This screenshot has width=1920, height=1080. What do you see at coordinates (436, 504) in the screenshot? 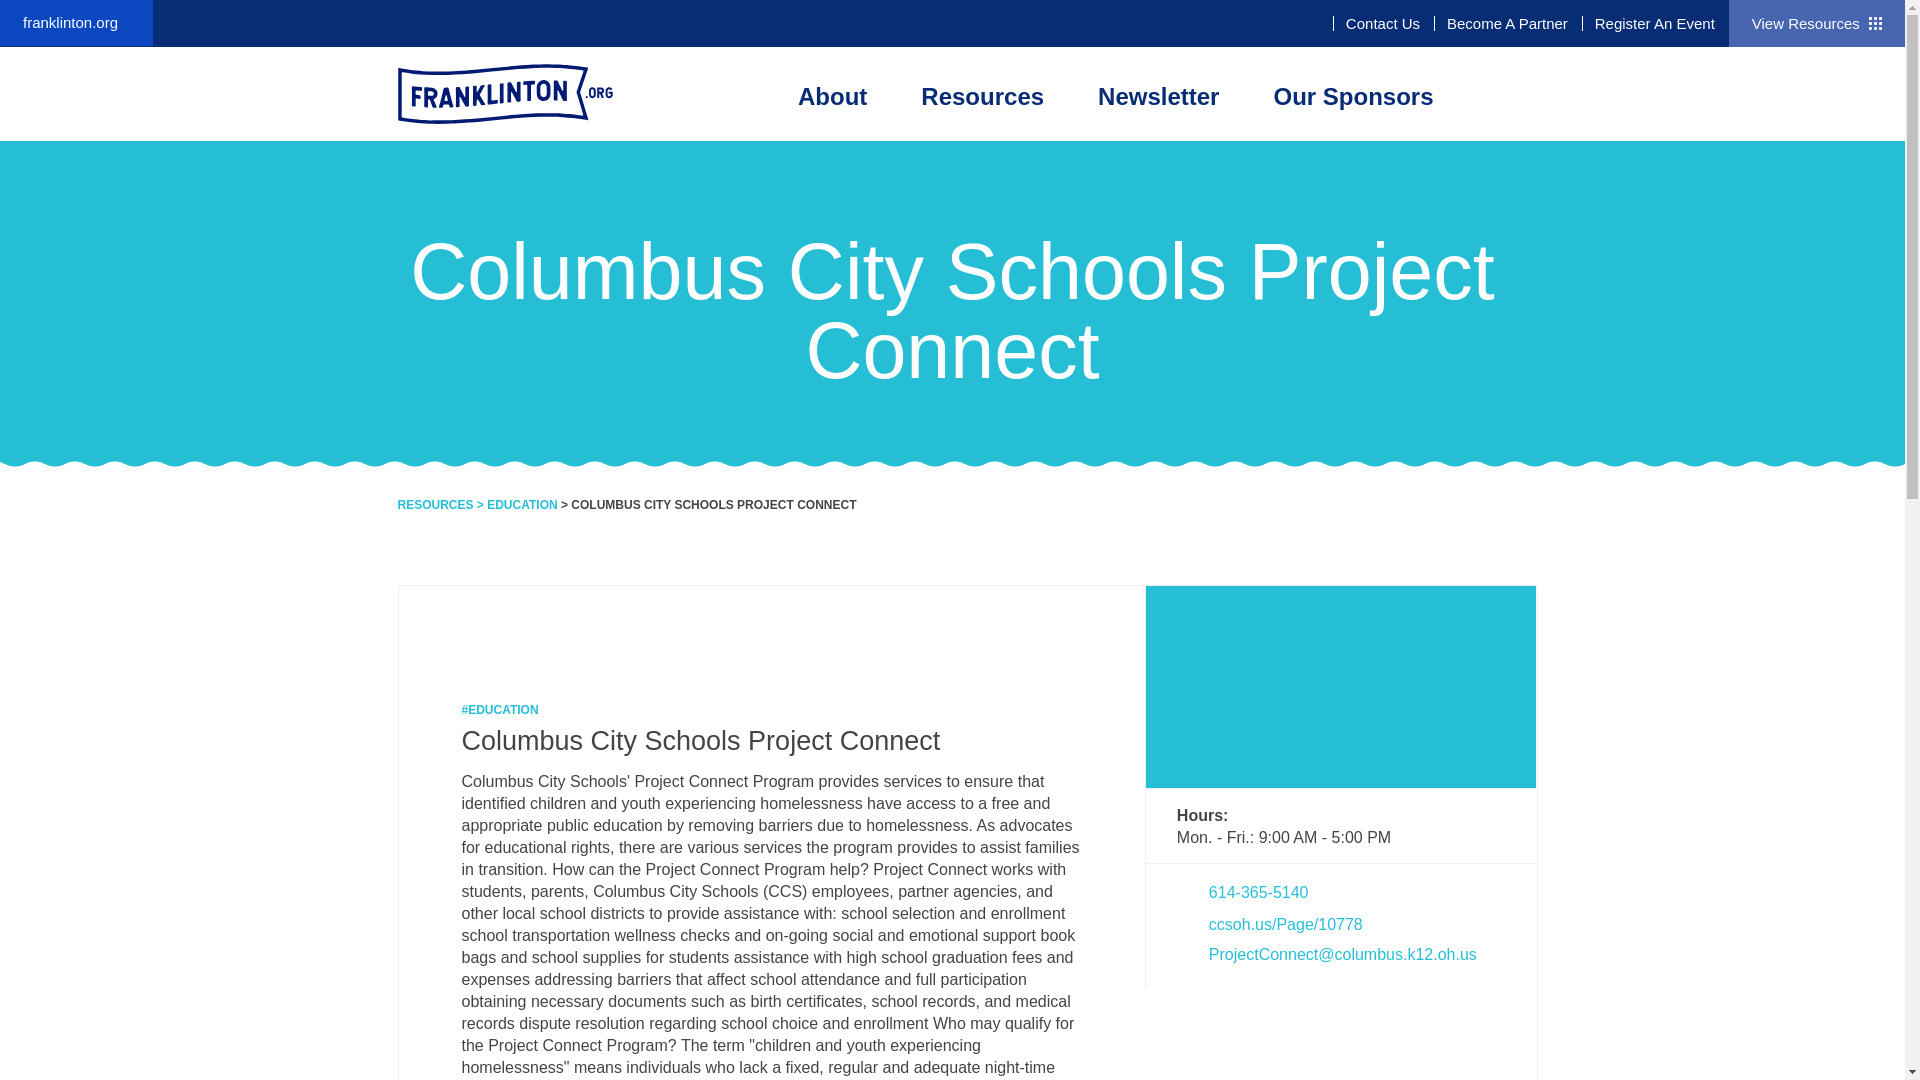
I see `RESOURCES` at bounding box center [436, 504].